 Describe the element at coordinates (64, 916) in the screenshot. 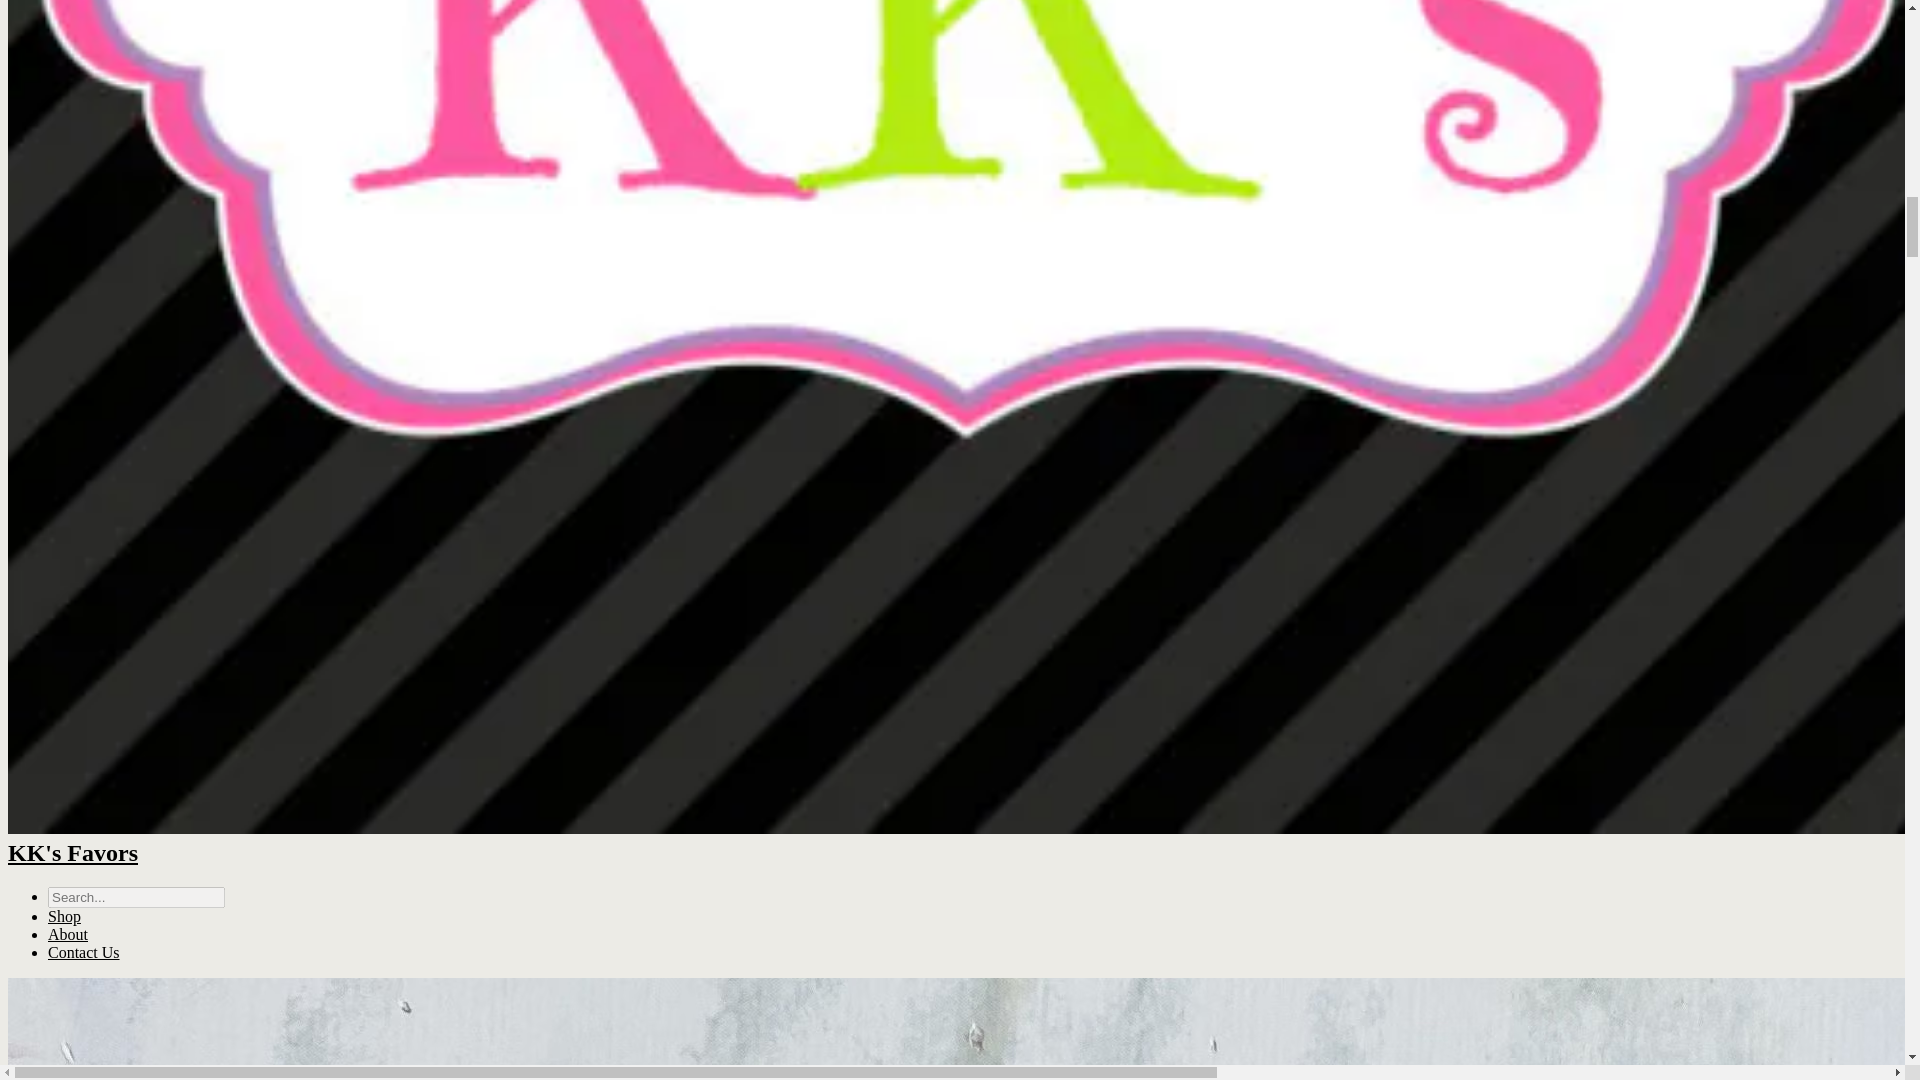

I see `Shop` at that location.